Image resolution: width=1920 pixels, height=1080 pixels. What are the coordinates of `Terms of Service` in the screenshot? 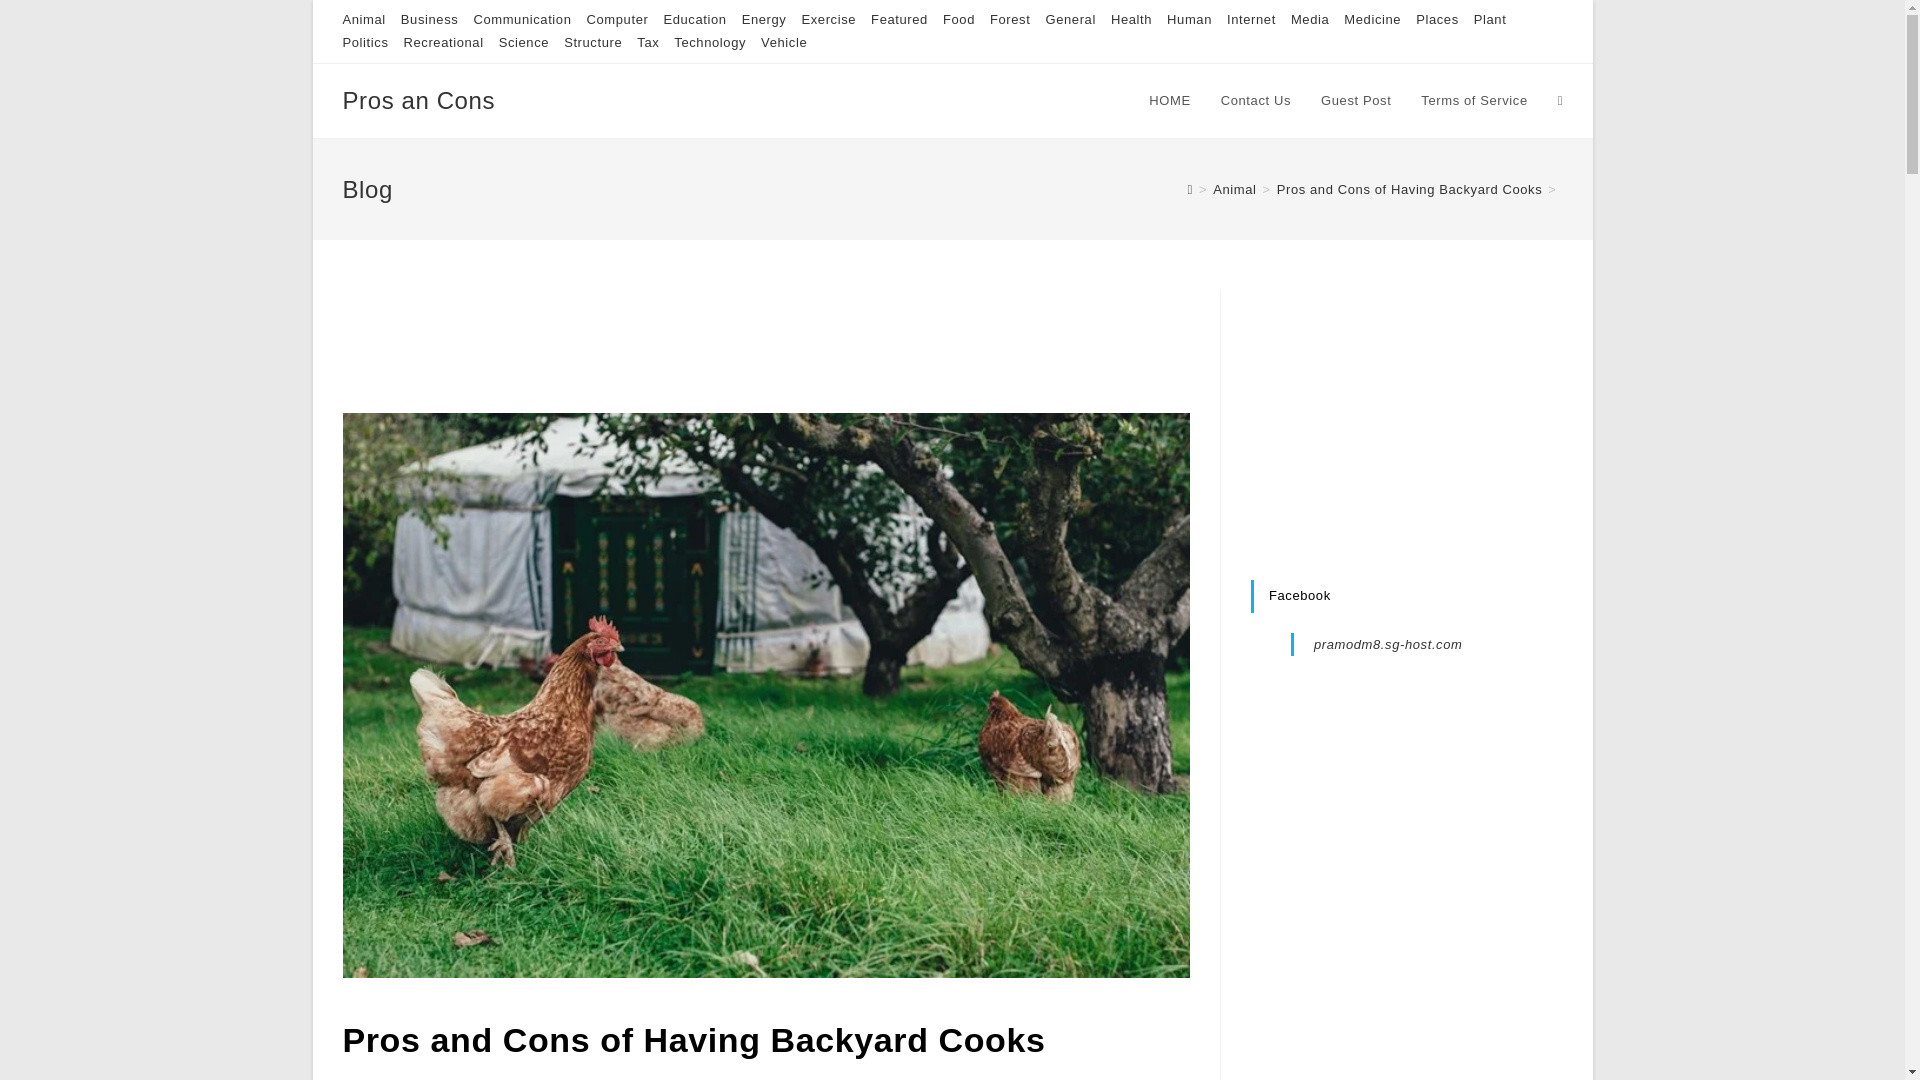 It's located at (1473, 100).